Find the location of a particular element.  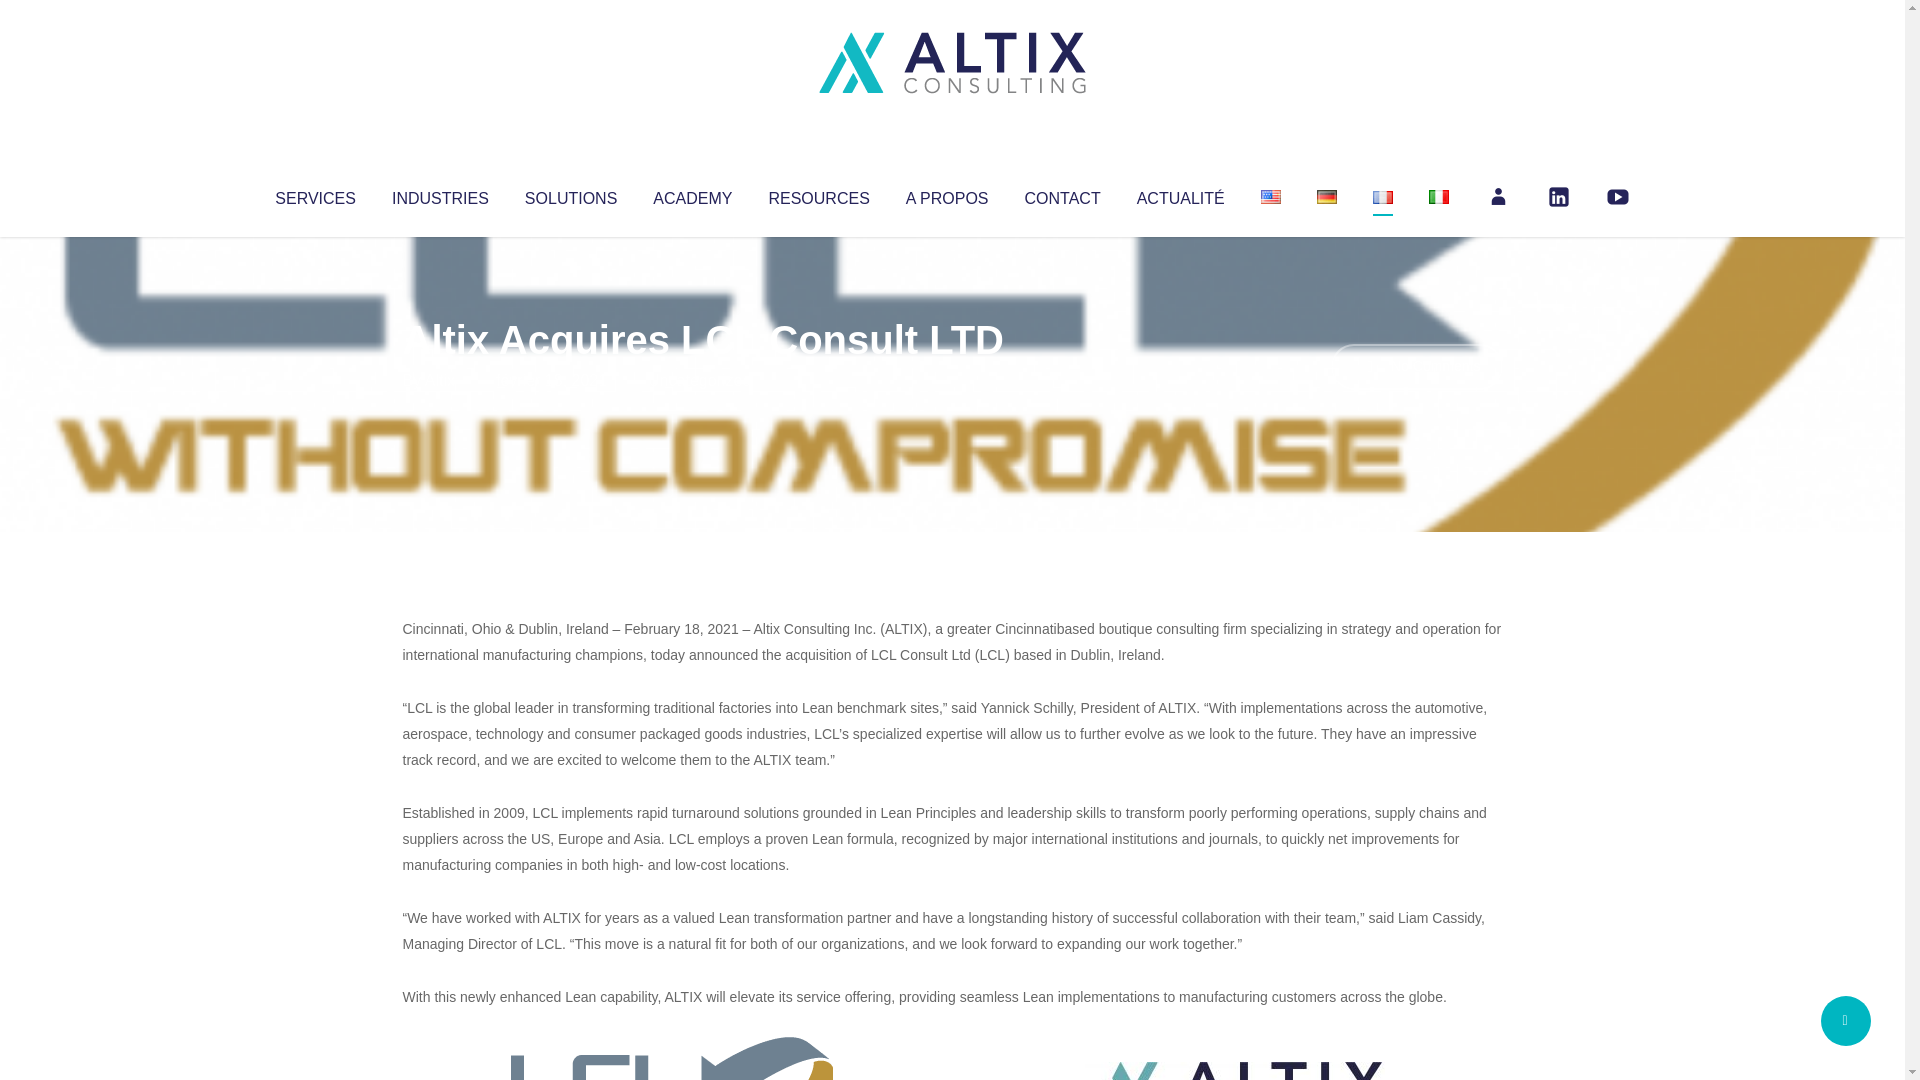

SOLUTIONS is located at coordinates (570, 194).